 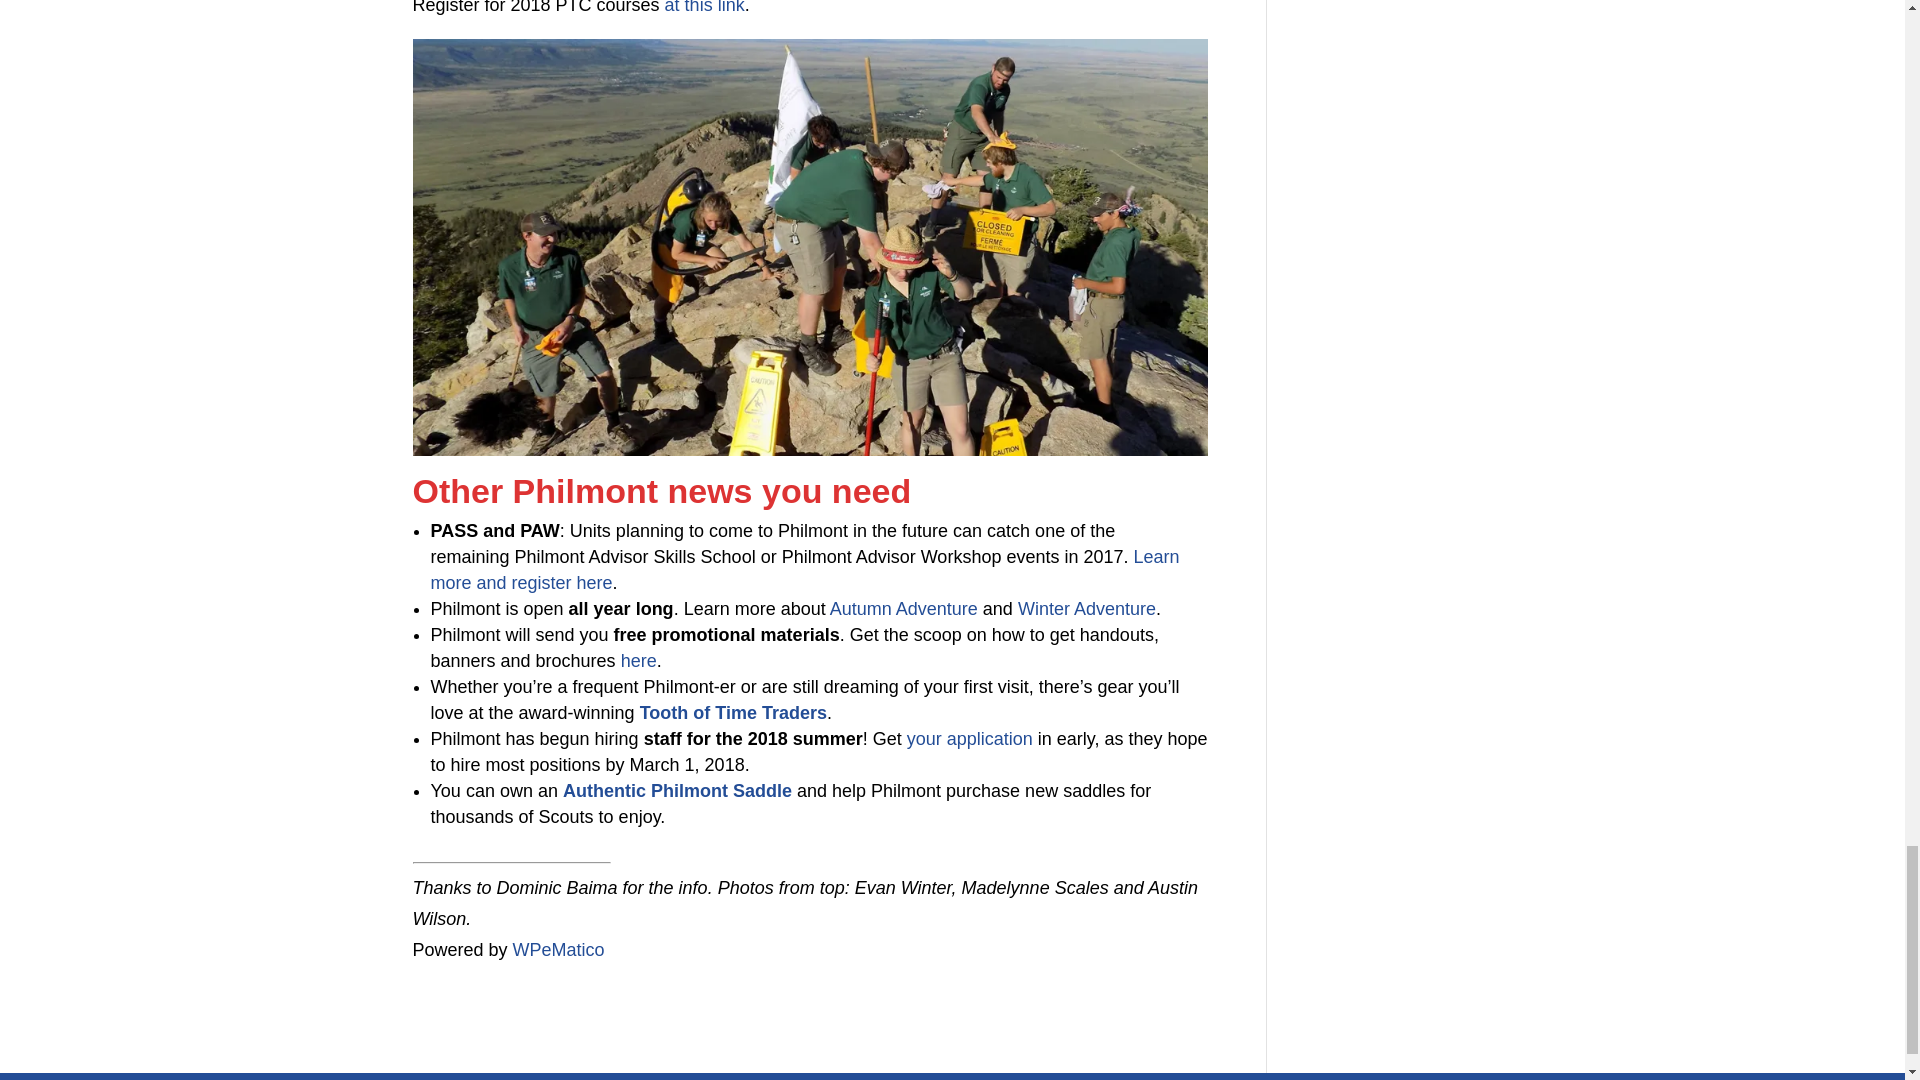 I want to click on here, so click(x=638, y=660).